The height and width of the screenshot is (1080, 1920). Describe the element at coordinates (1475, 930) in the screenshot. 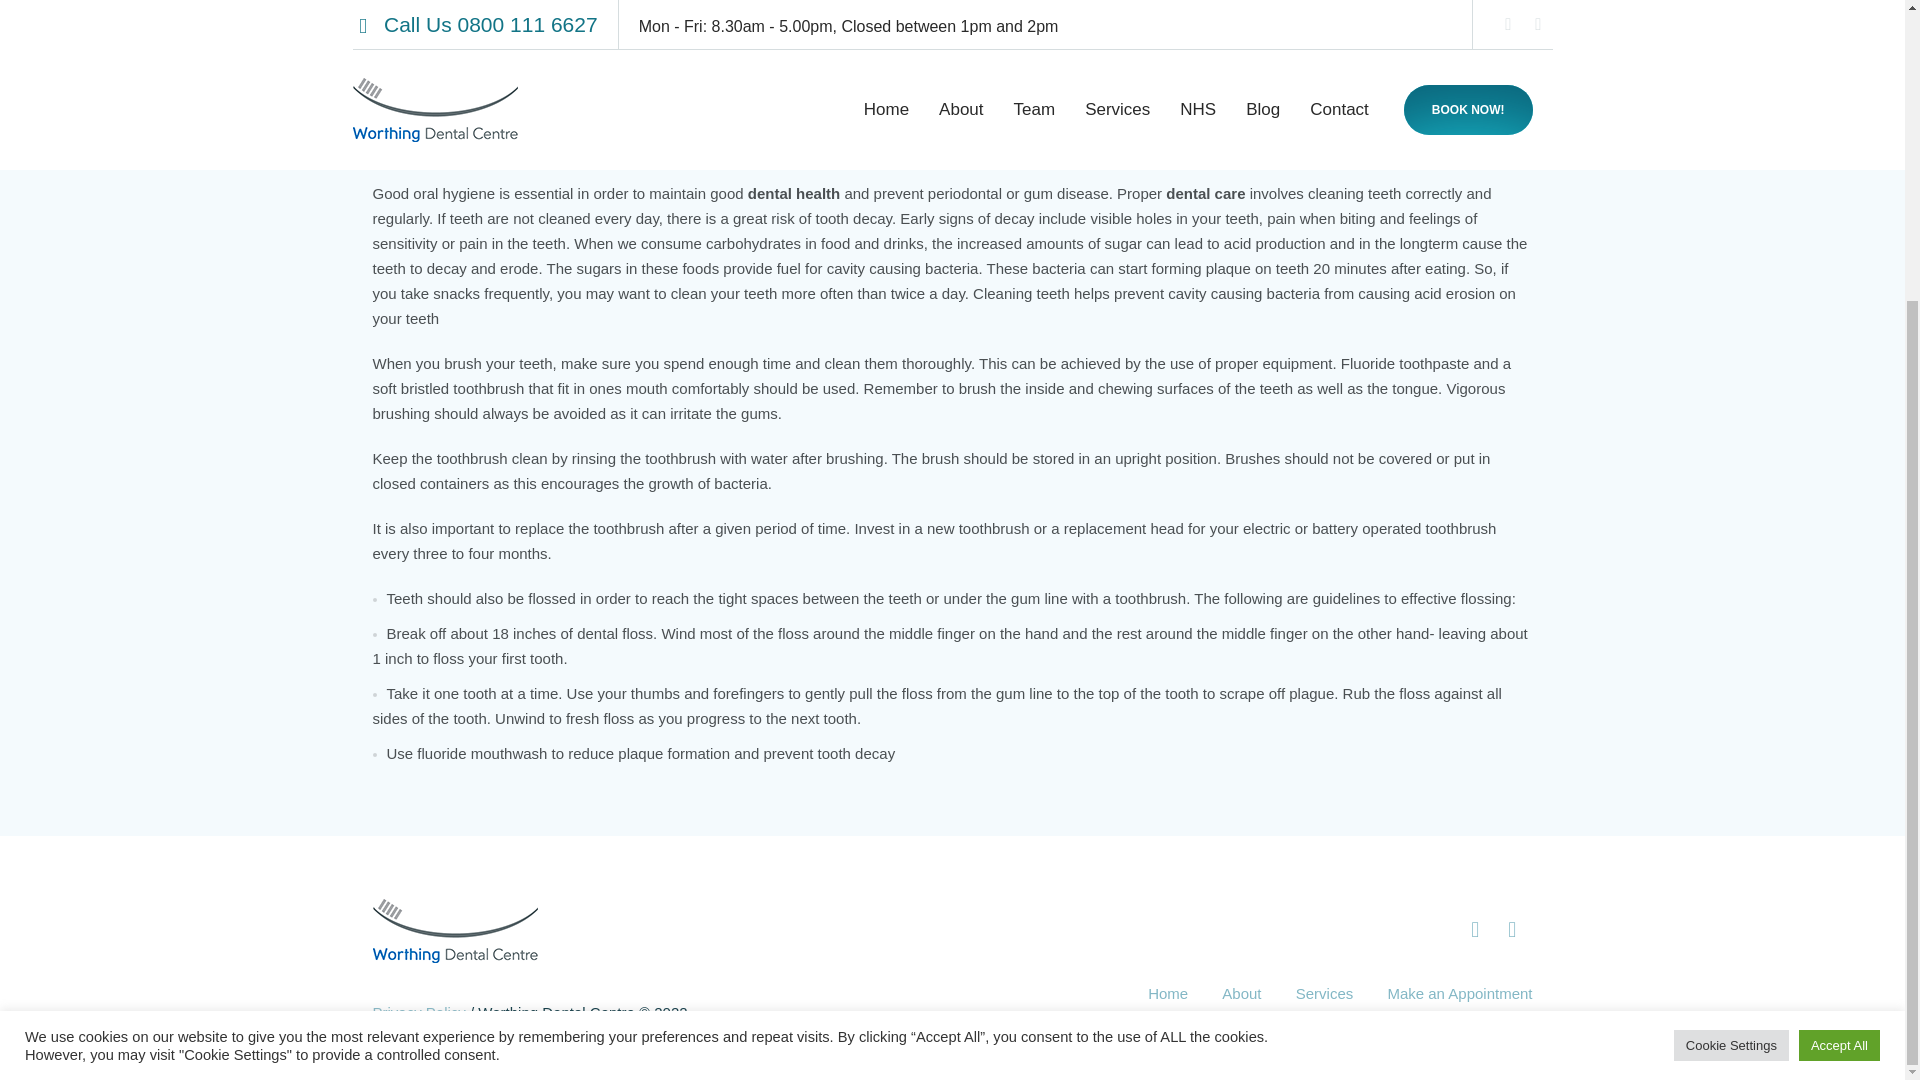

I see `Facebook` at that location.